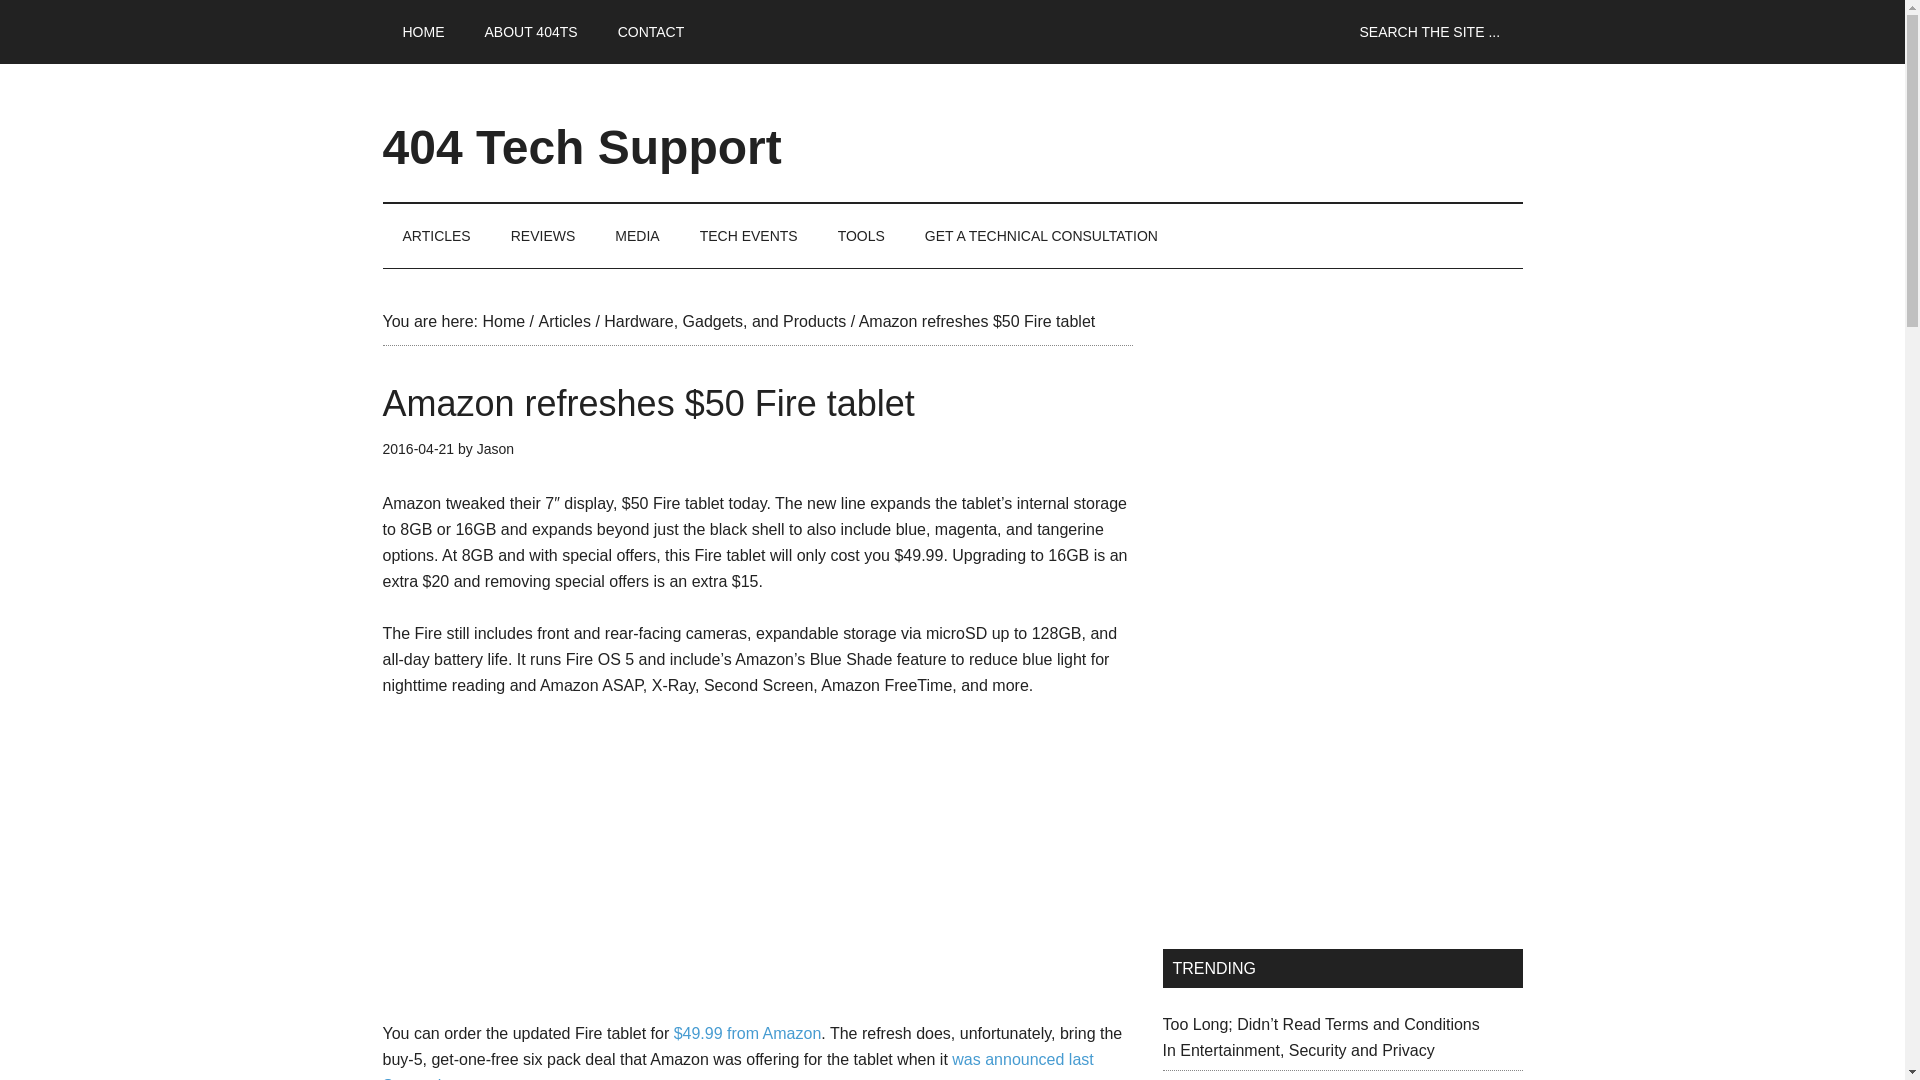 This screenshot has height=1080, width=1920. What do you see at coordinates (1342, 768) in the screenshot?
I see `Advertisement` at bounding box center [1342, 768].